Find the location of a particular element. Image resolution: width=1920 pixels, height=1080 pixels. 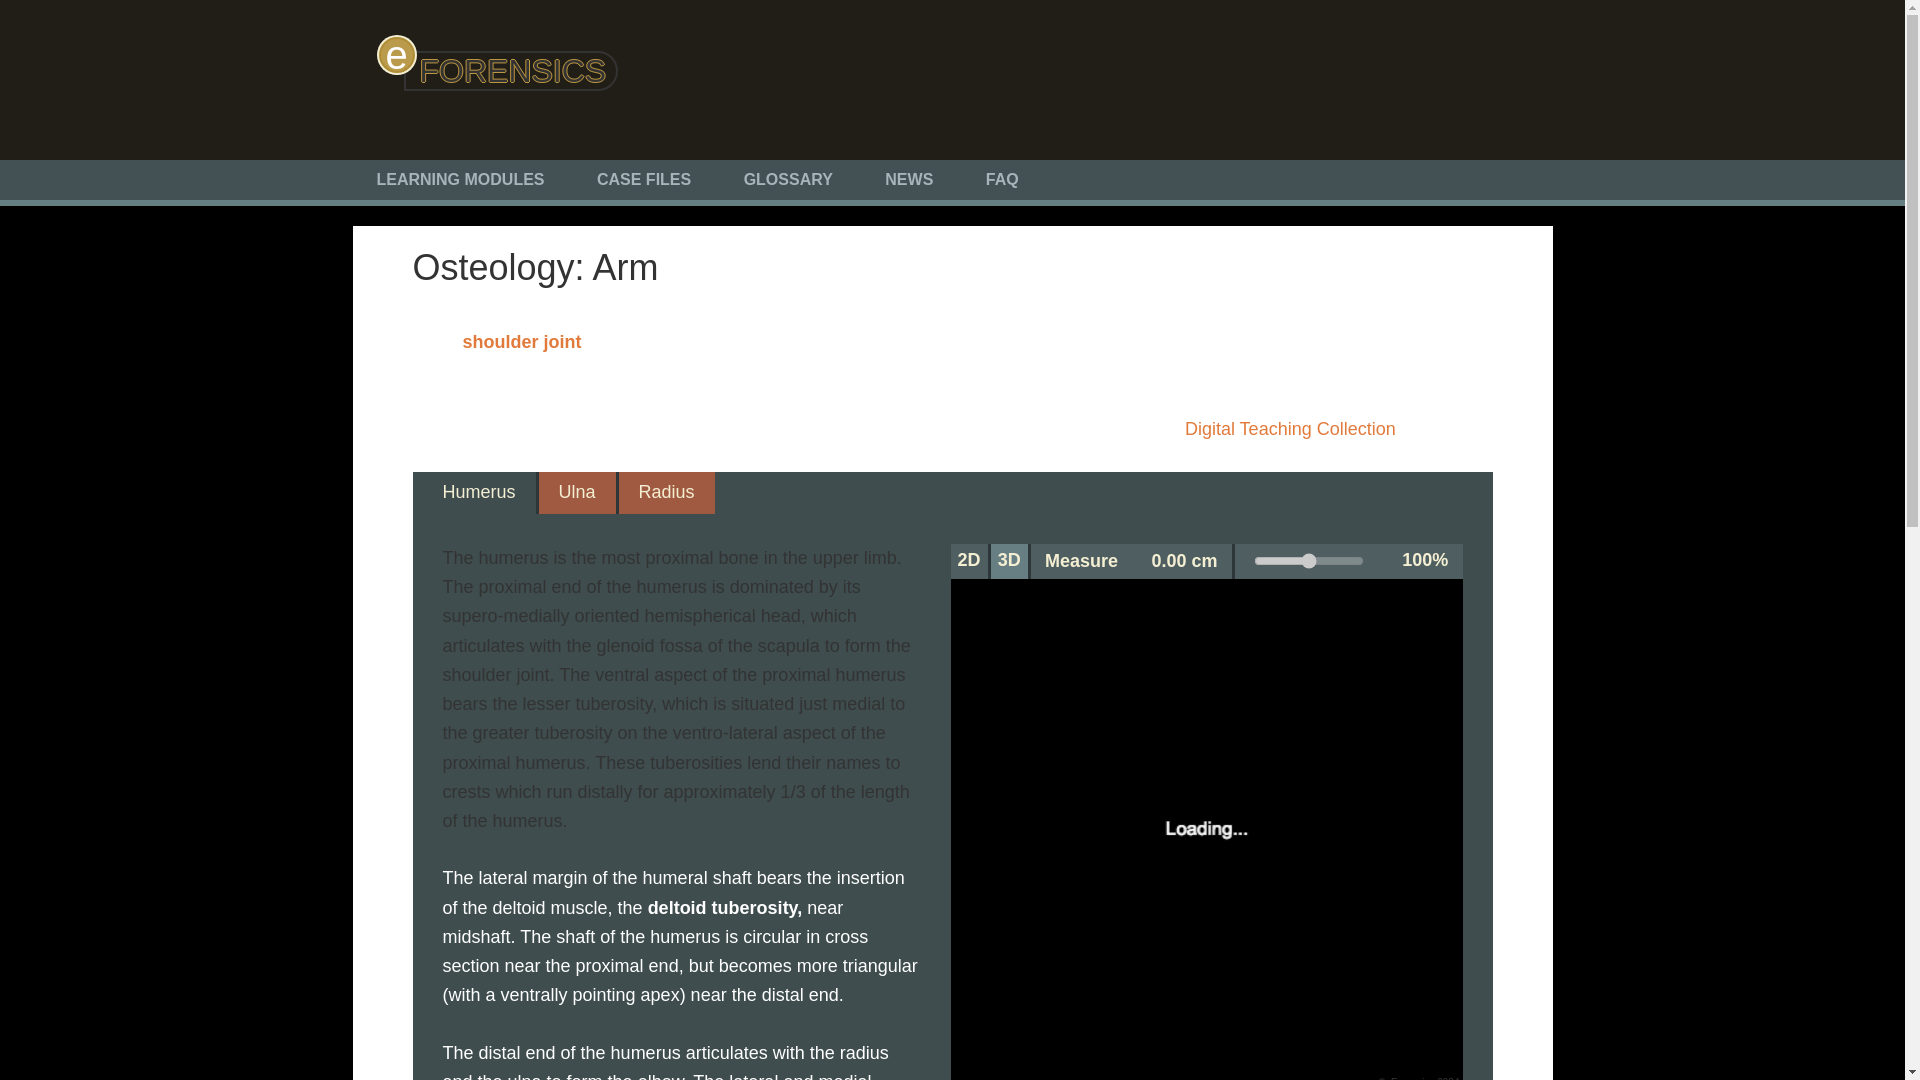

LEARNING MODULES is located at coordinates (460, 179).